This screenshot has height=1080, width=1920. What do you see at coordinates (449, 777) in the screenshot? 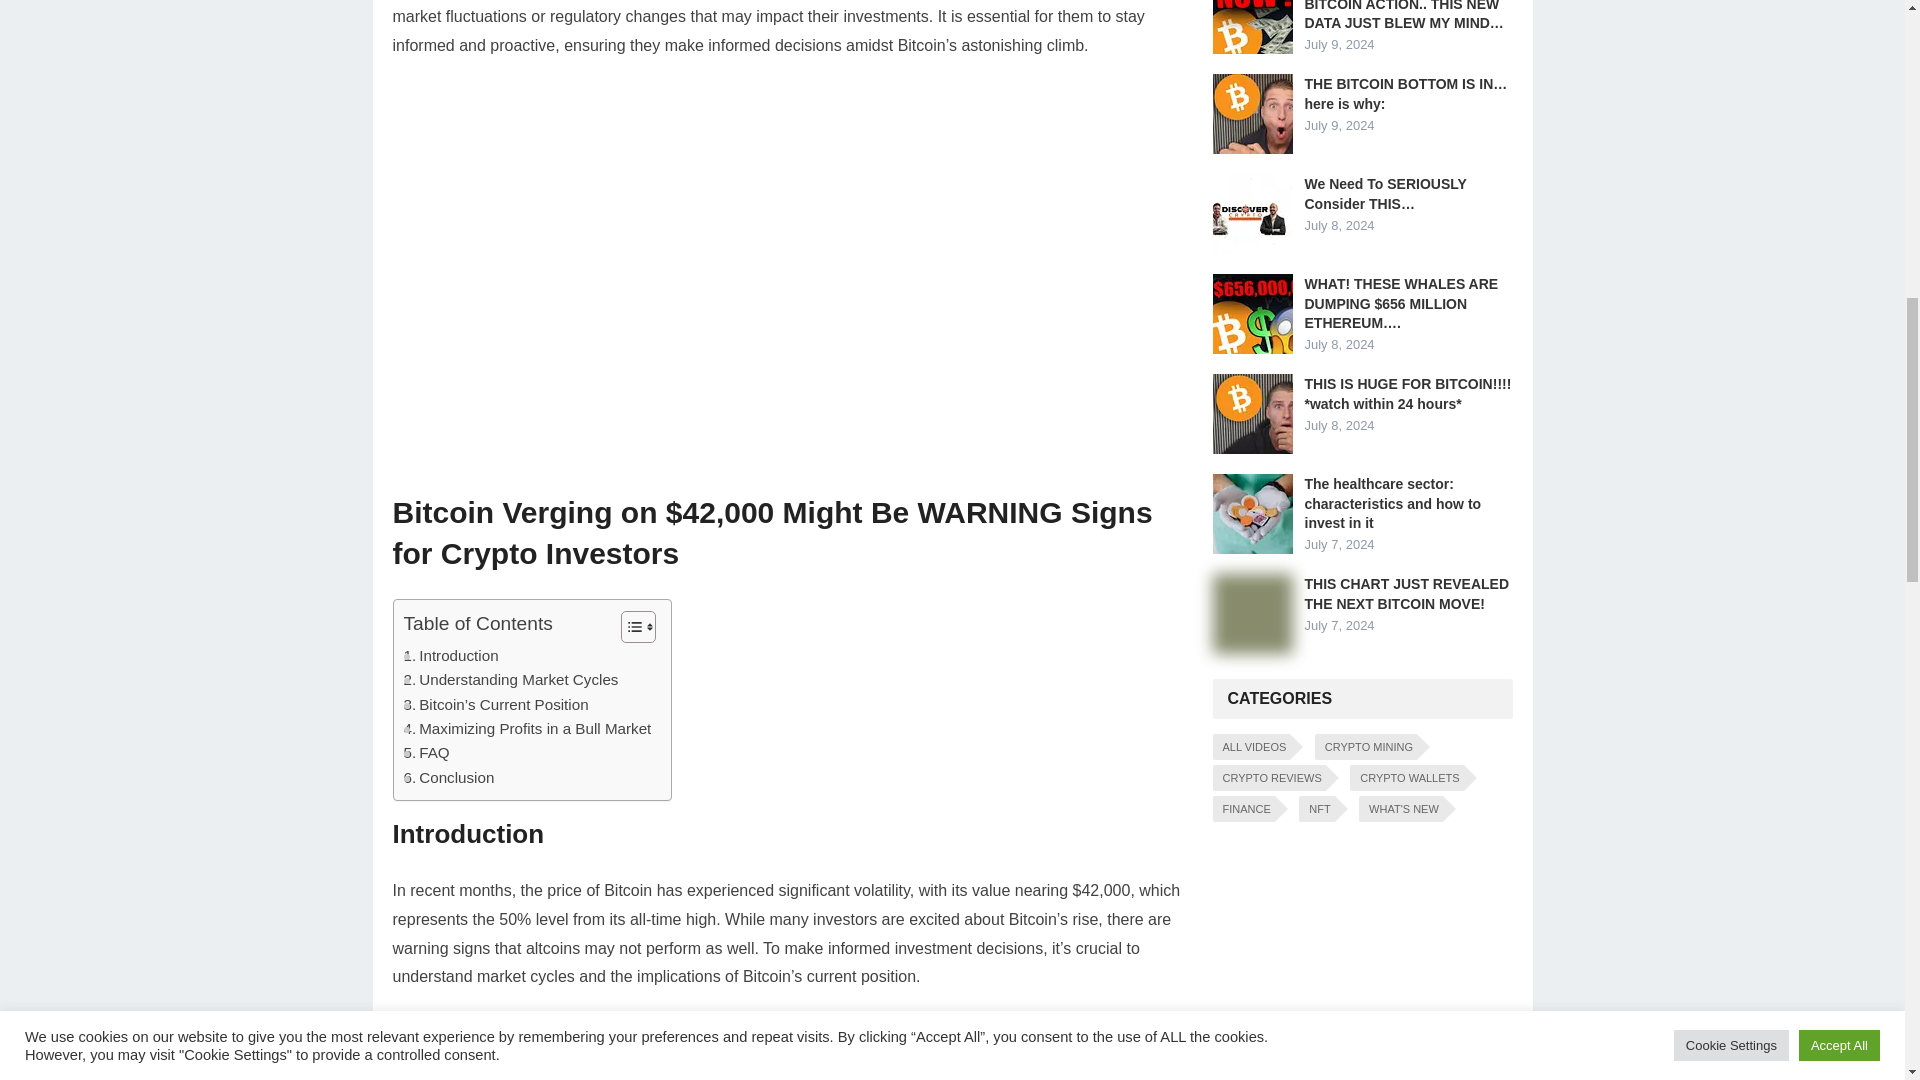
I see `Conclusion` at bounding box center [449, 777].